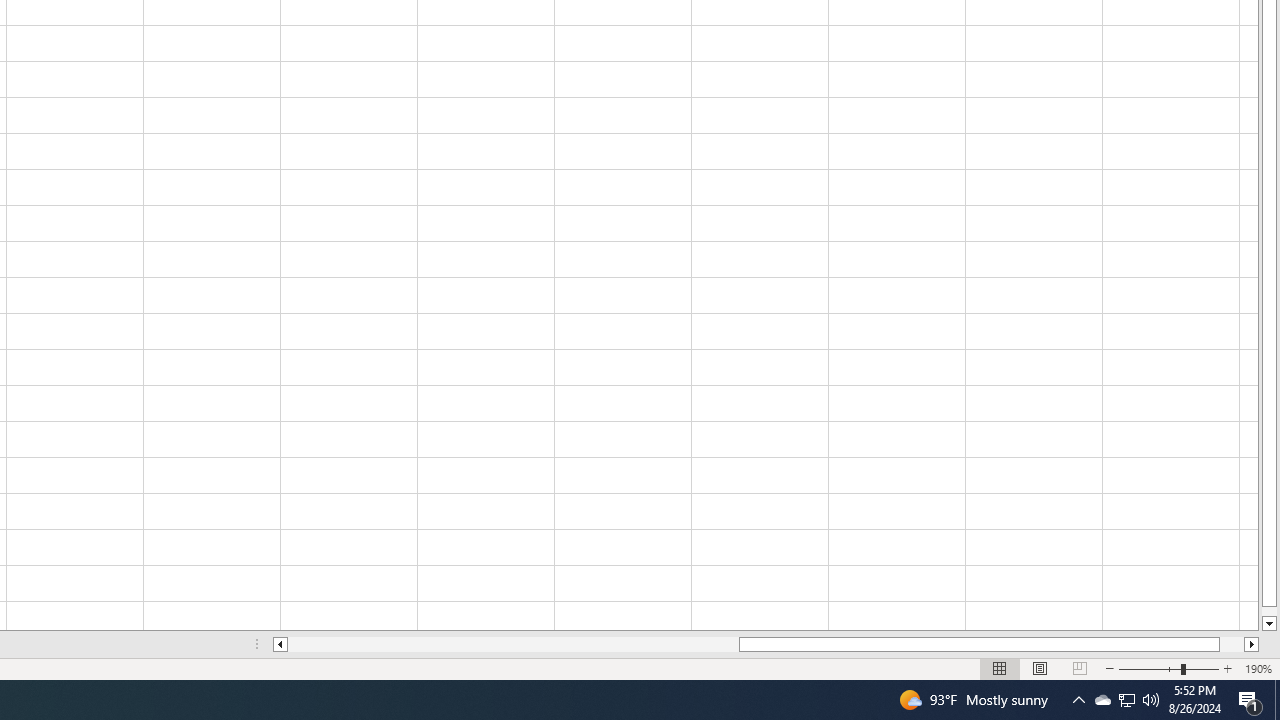  Describe the element at coordinates (513, 644) in the screenshot. I see `Page left` at that location.